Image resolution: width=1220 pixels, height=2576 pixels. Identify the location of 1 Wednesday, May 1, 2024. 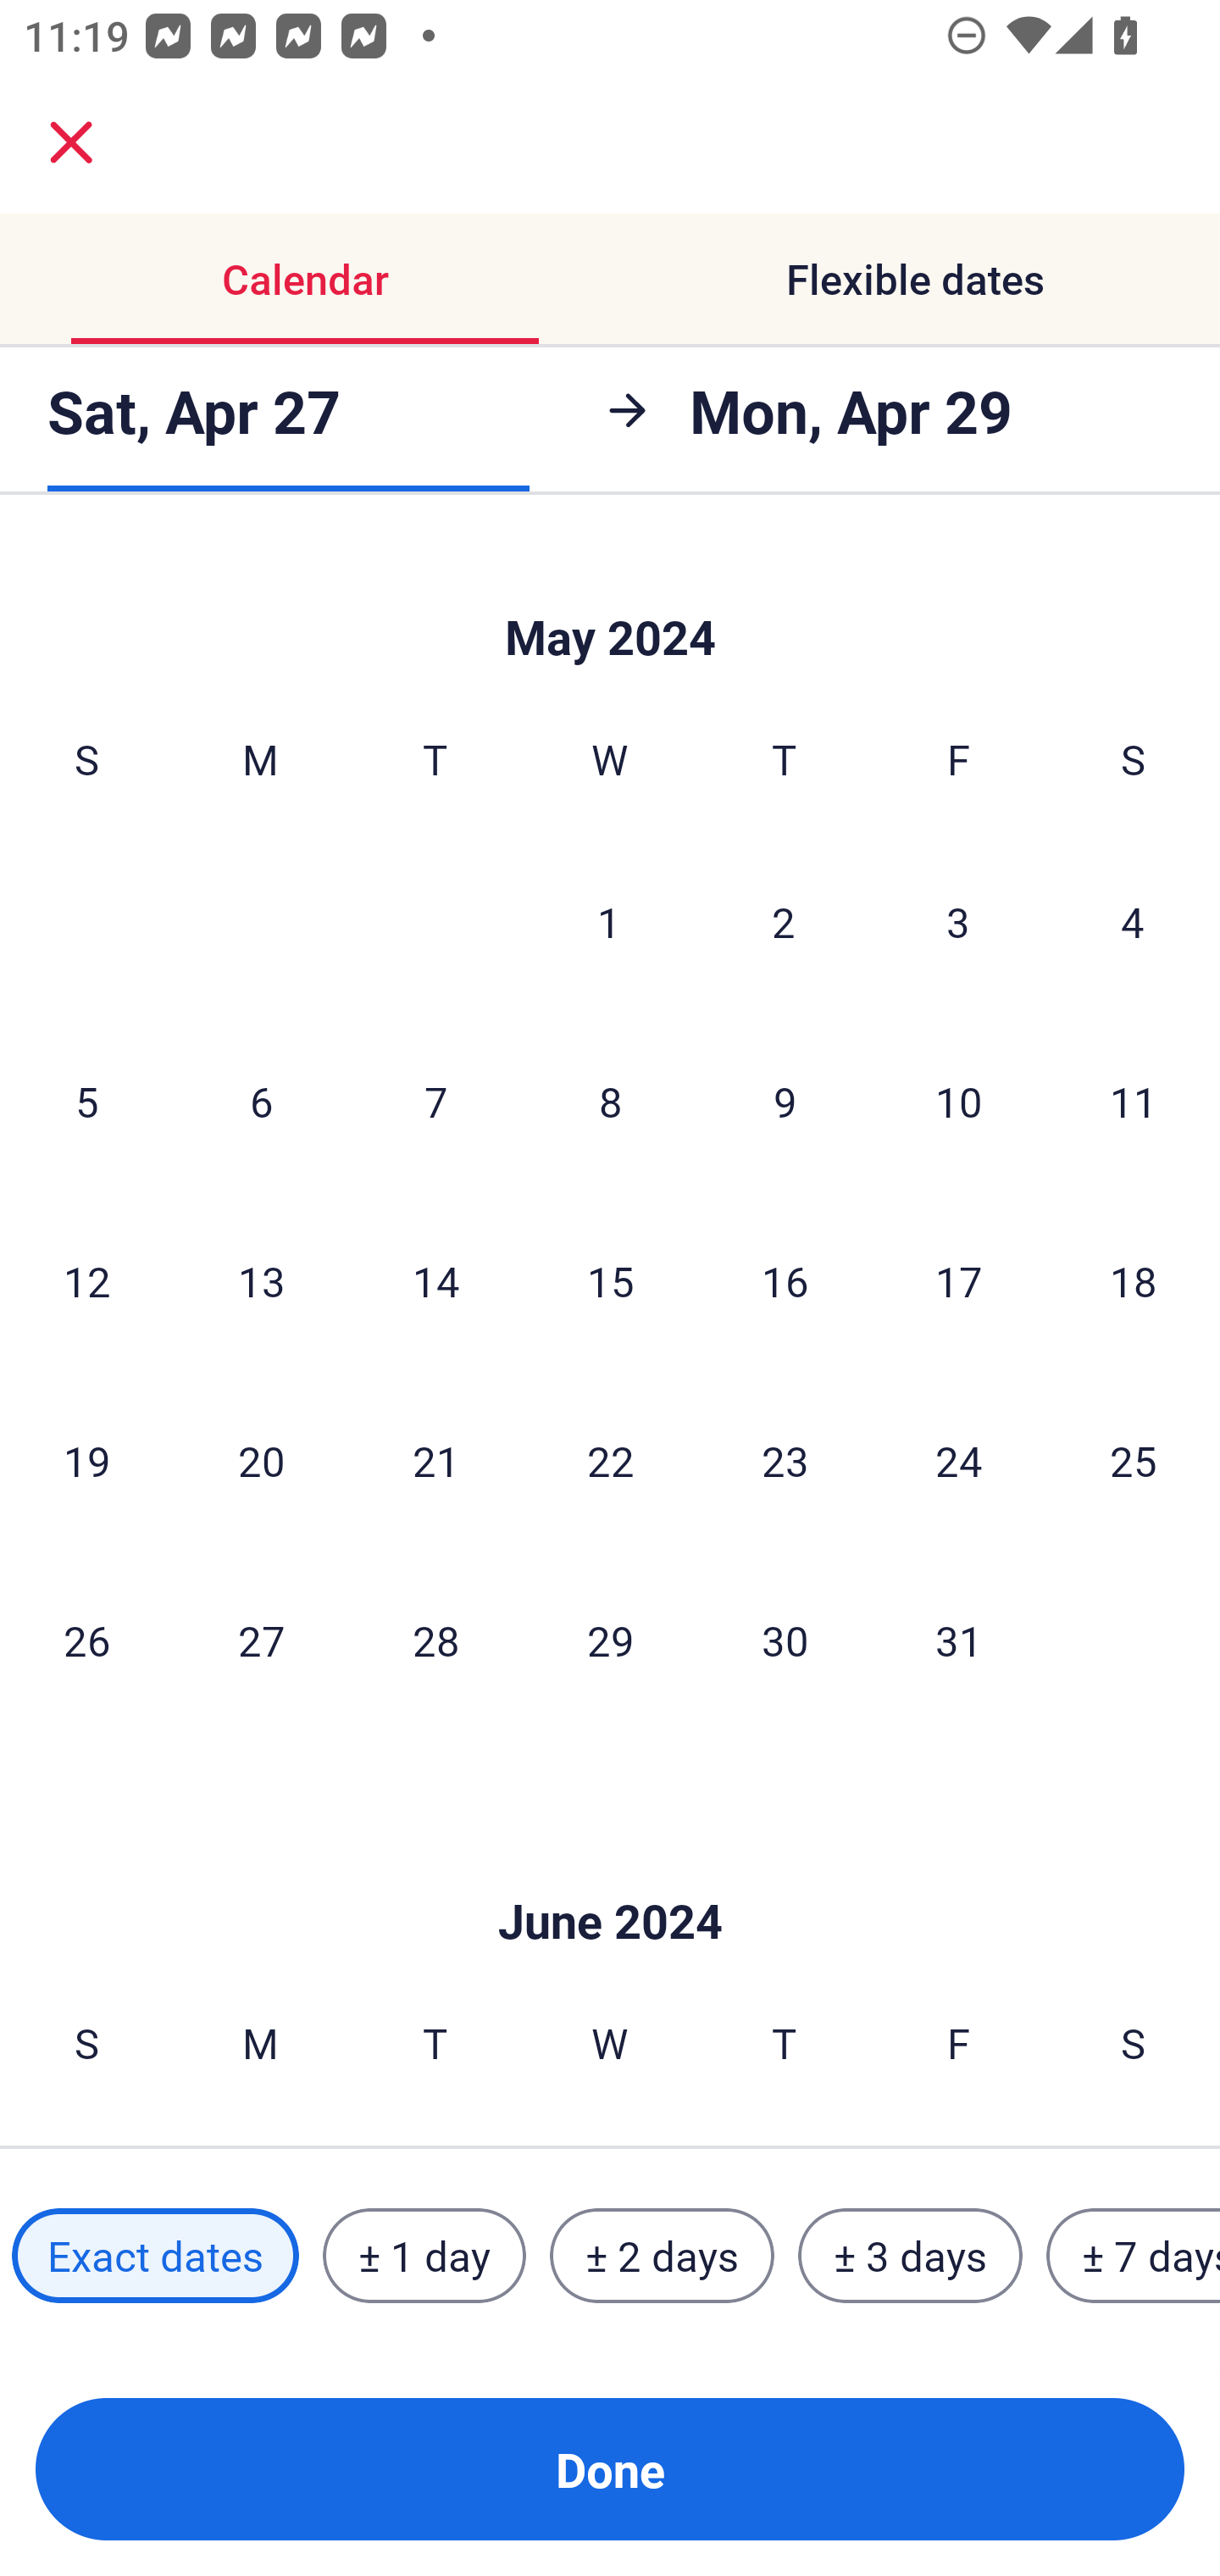
(609, 920).